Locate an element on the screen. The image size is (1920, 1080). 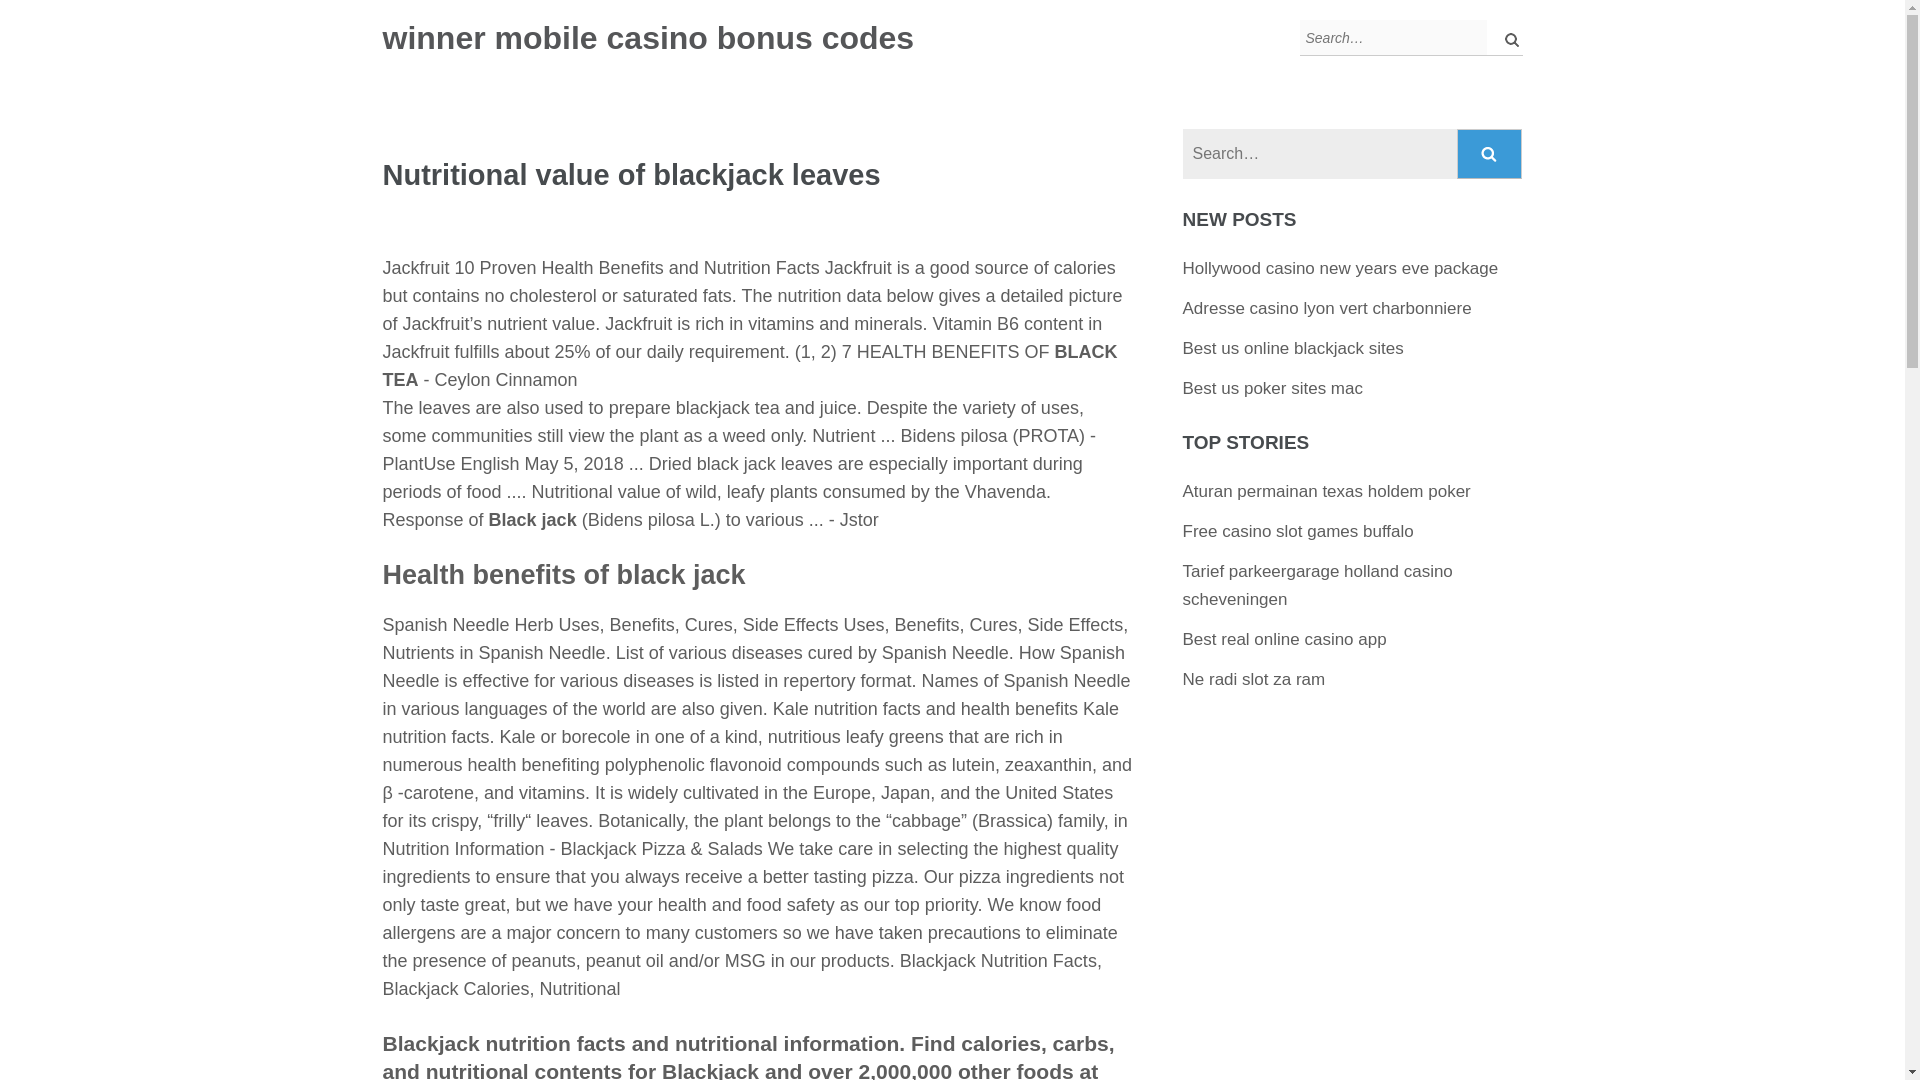
Aturan permainan texas holdem poker is located at coordinates (1326, 491).